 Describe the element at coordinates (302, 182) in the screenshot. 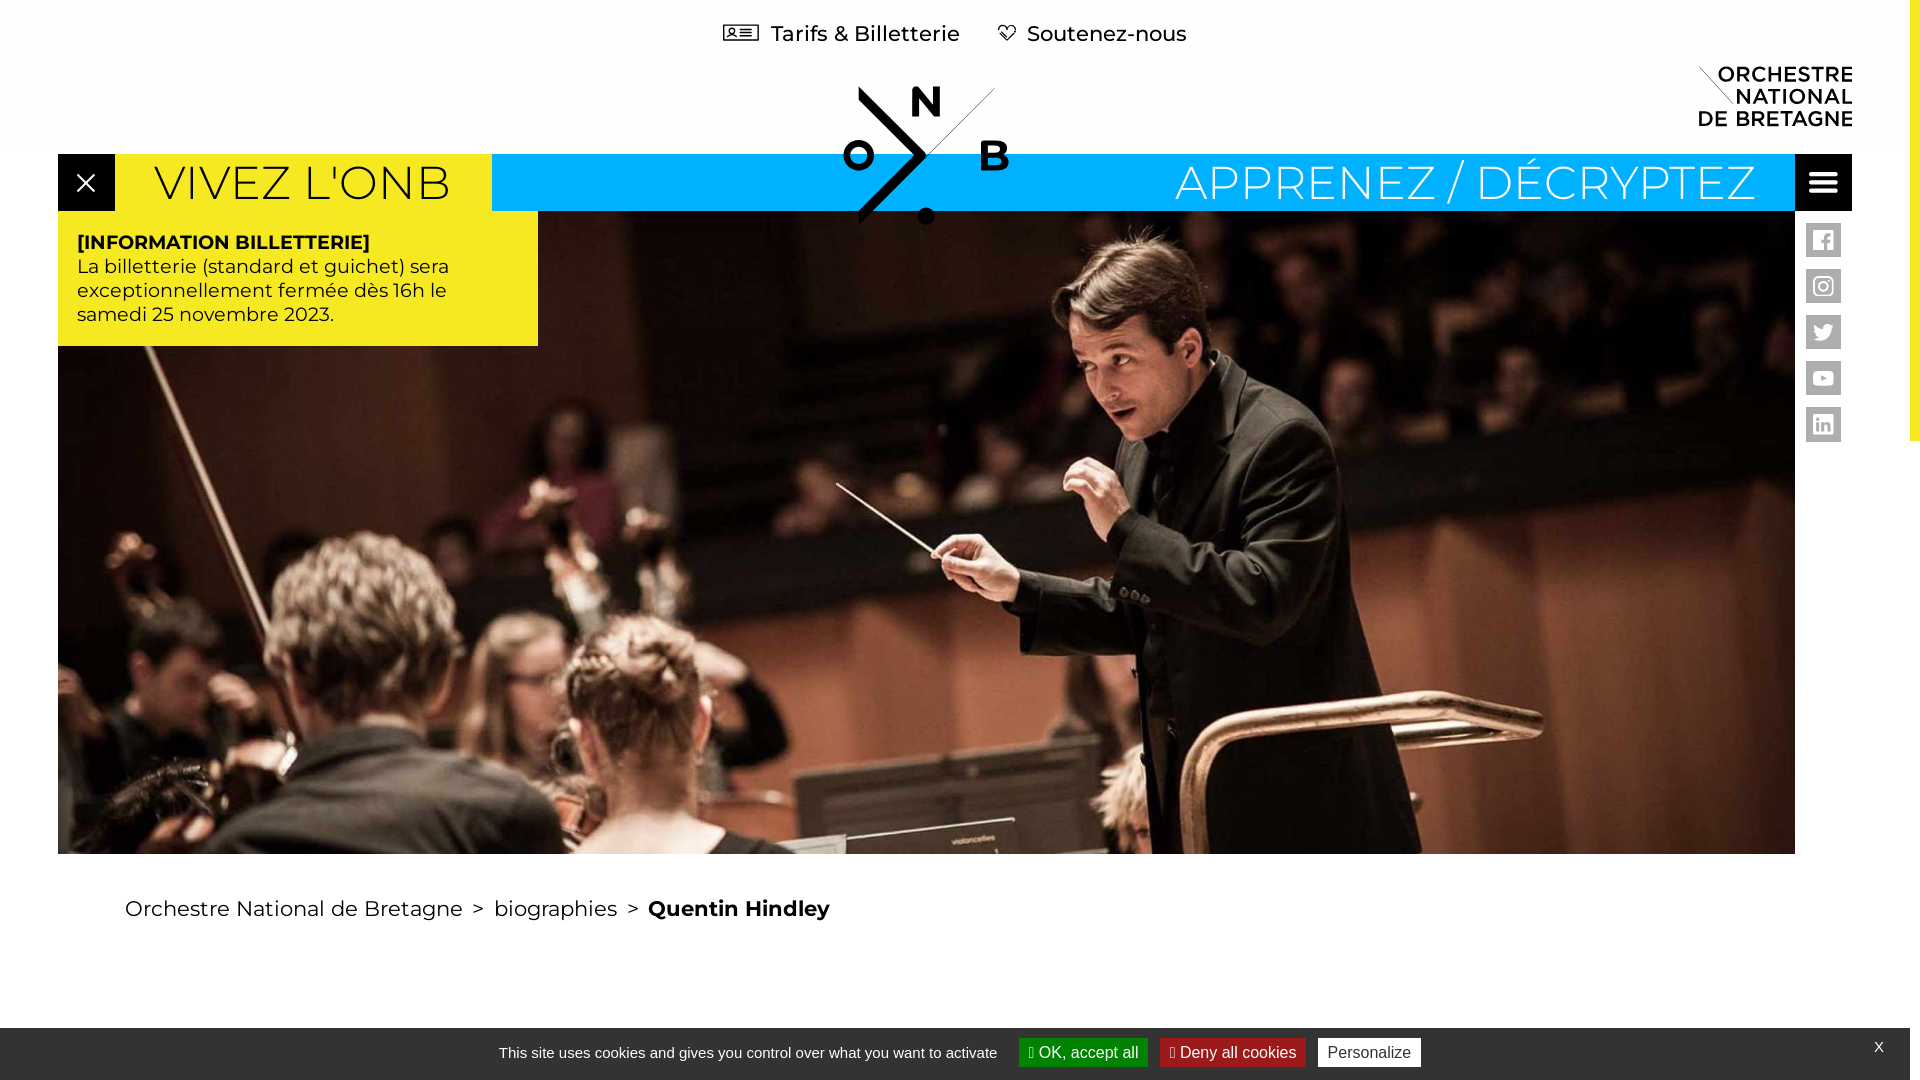

I see `VIVEZ L'ONB` at that location.